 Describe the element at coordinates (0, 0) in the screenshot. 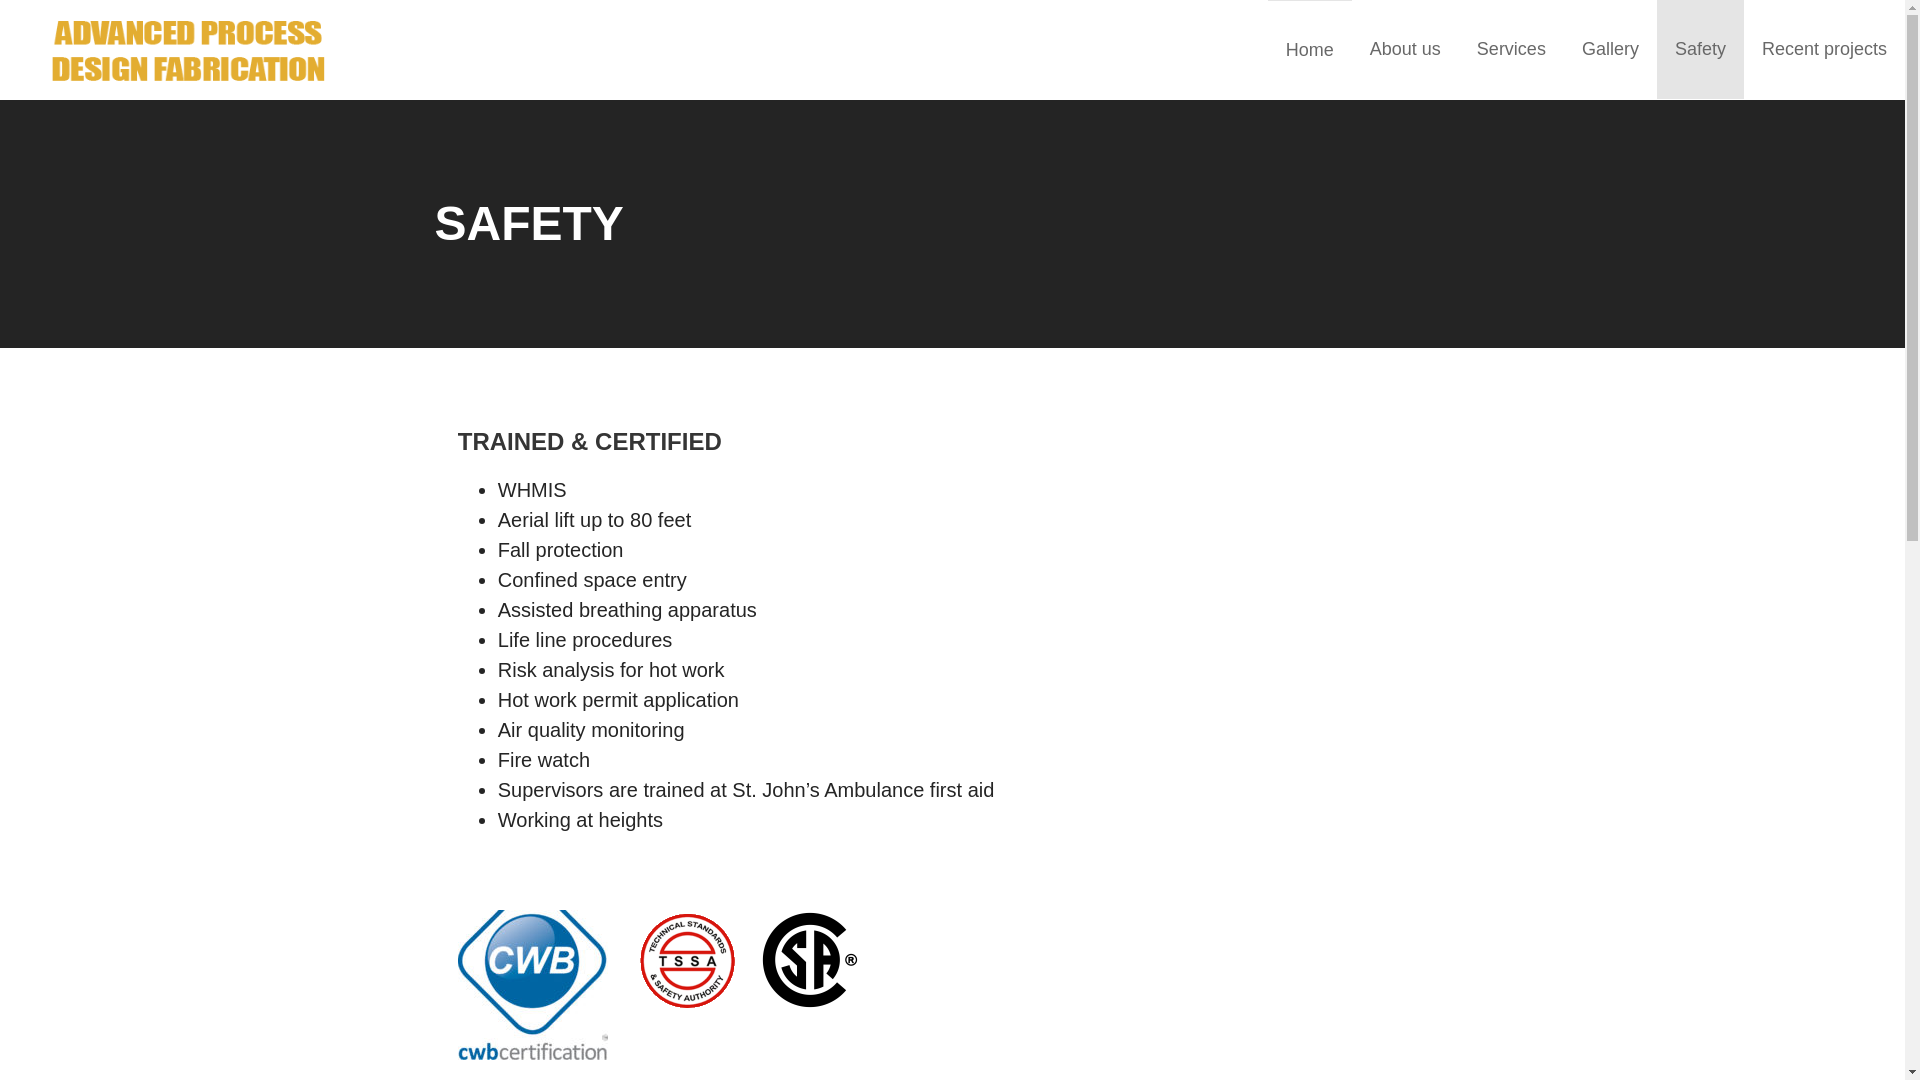

I see `Skip to content` at that location.